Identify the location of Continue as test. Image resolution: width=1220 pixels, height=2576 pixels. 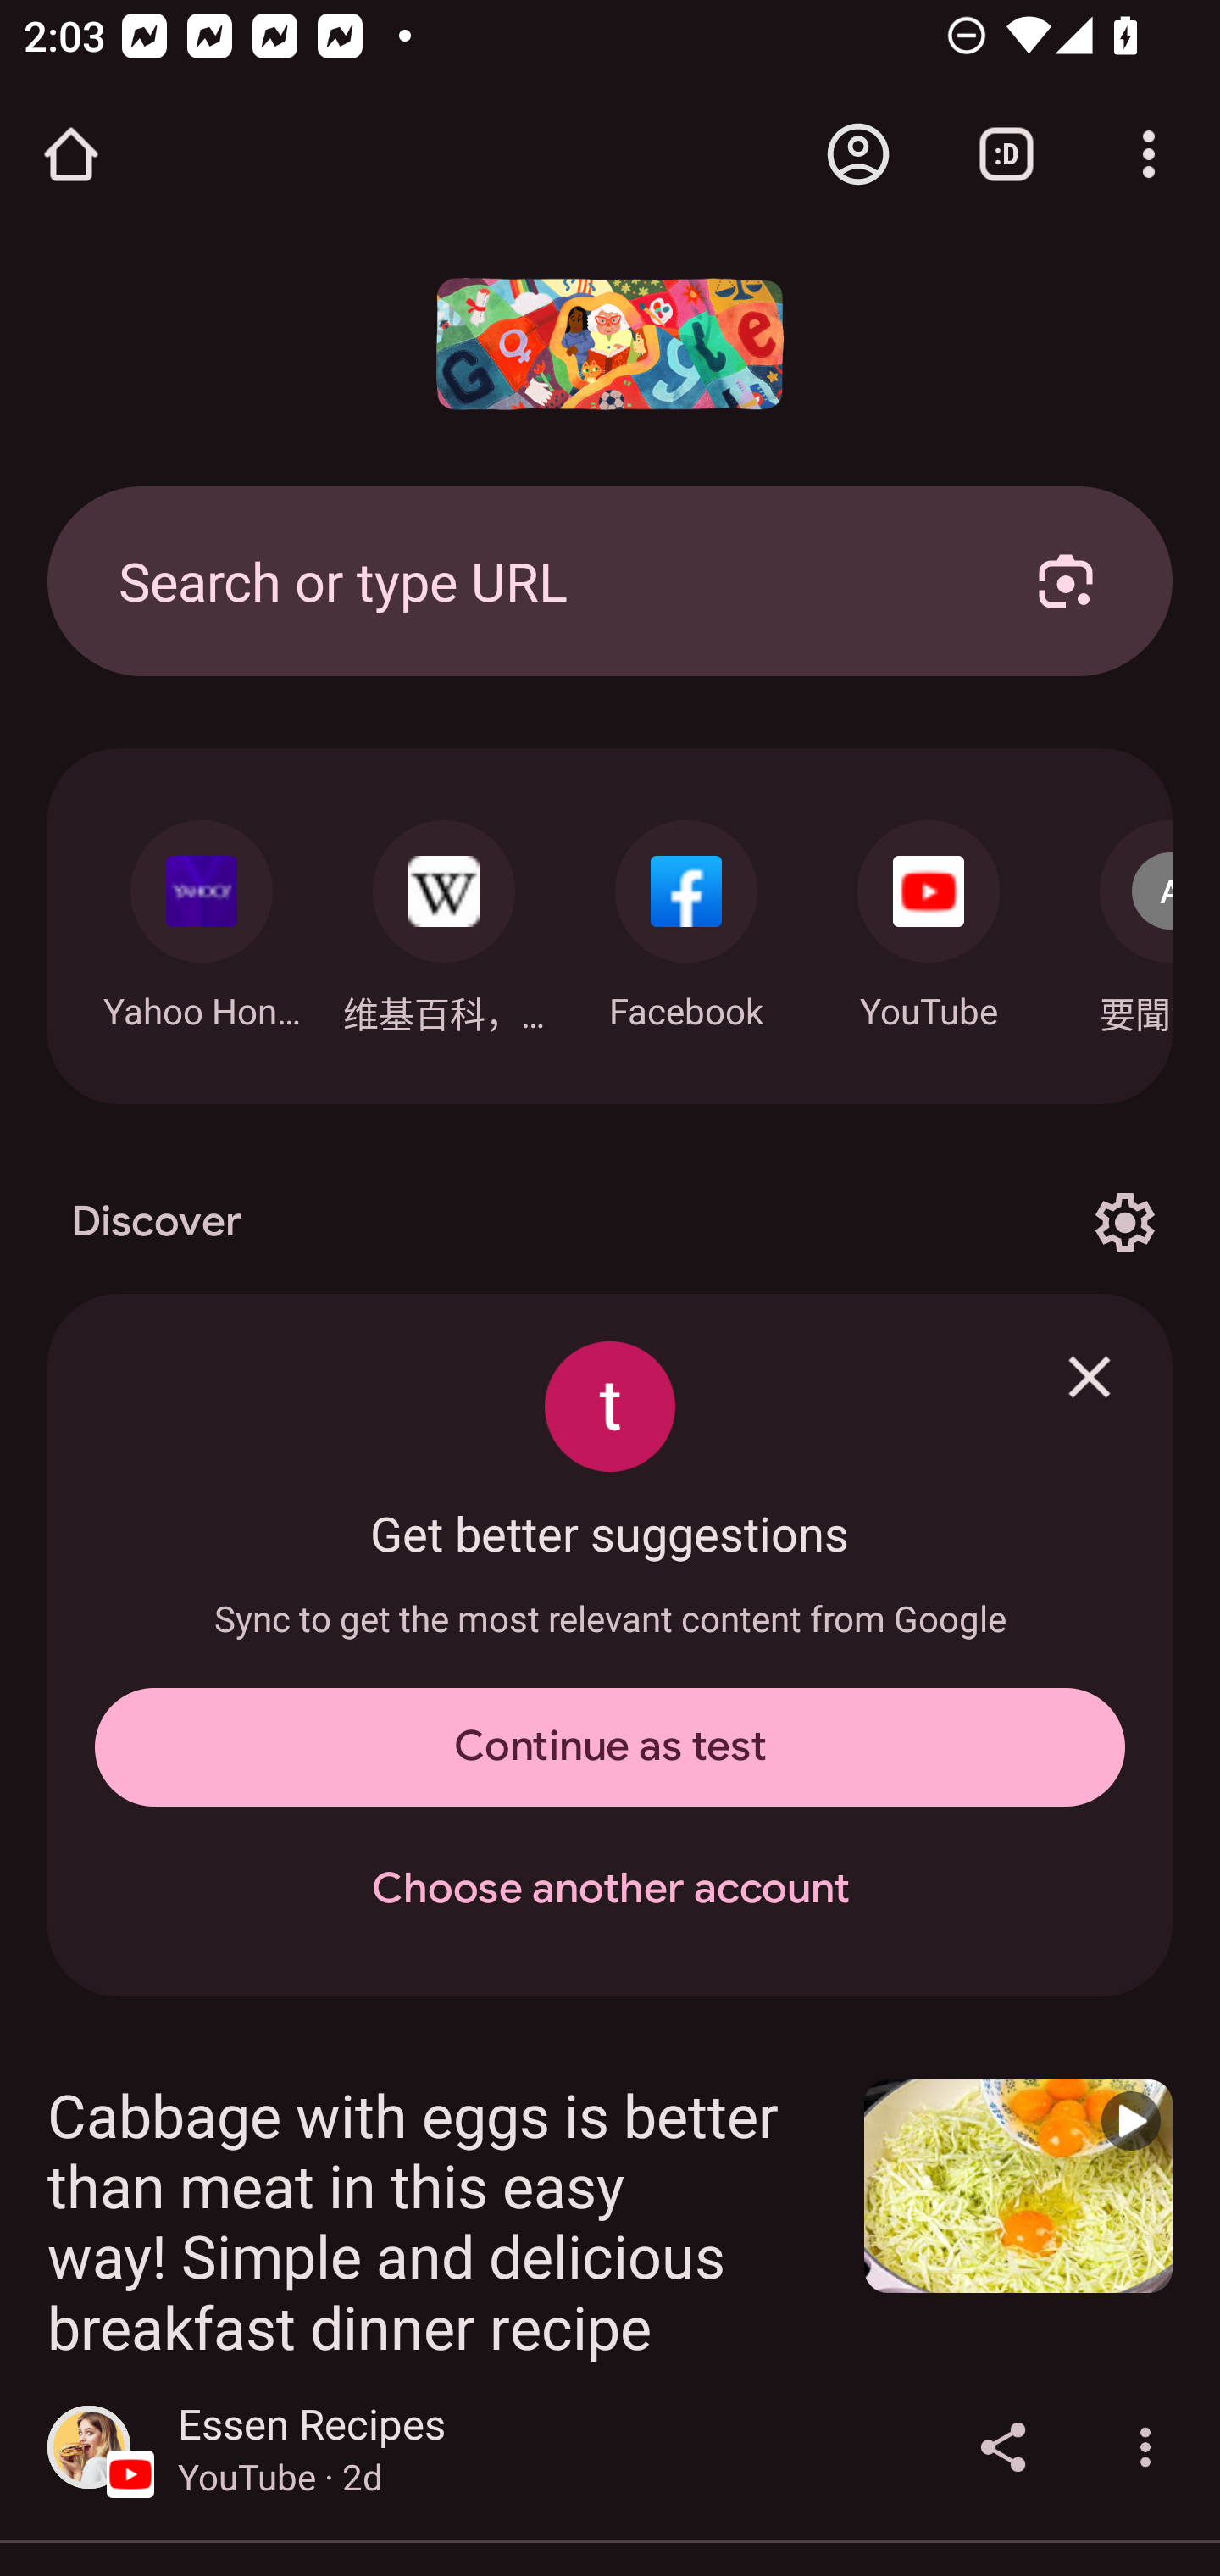
(610, 1747).